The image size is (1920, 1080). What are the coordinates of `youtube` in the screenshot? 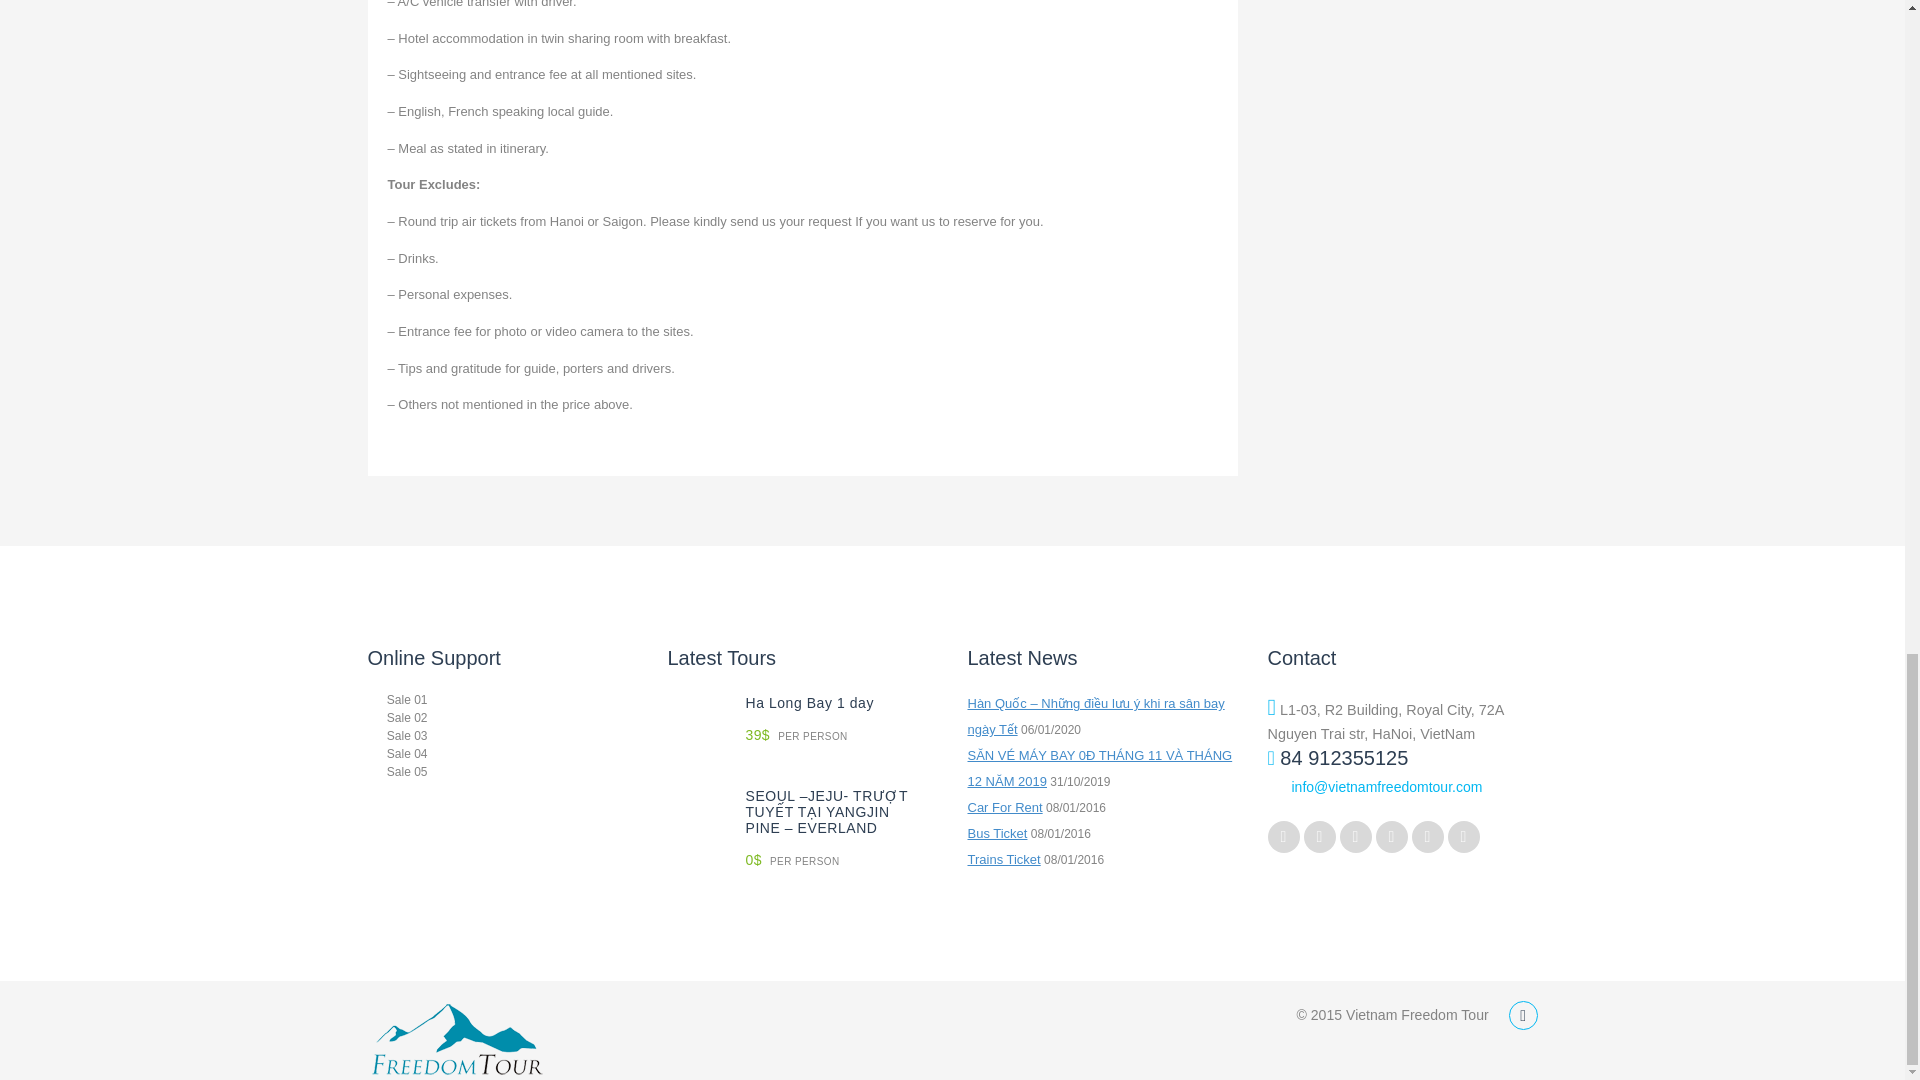 It's located at (1392, 836).